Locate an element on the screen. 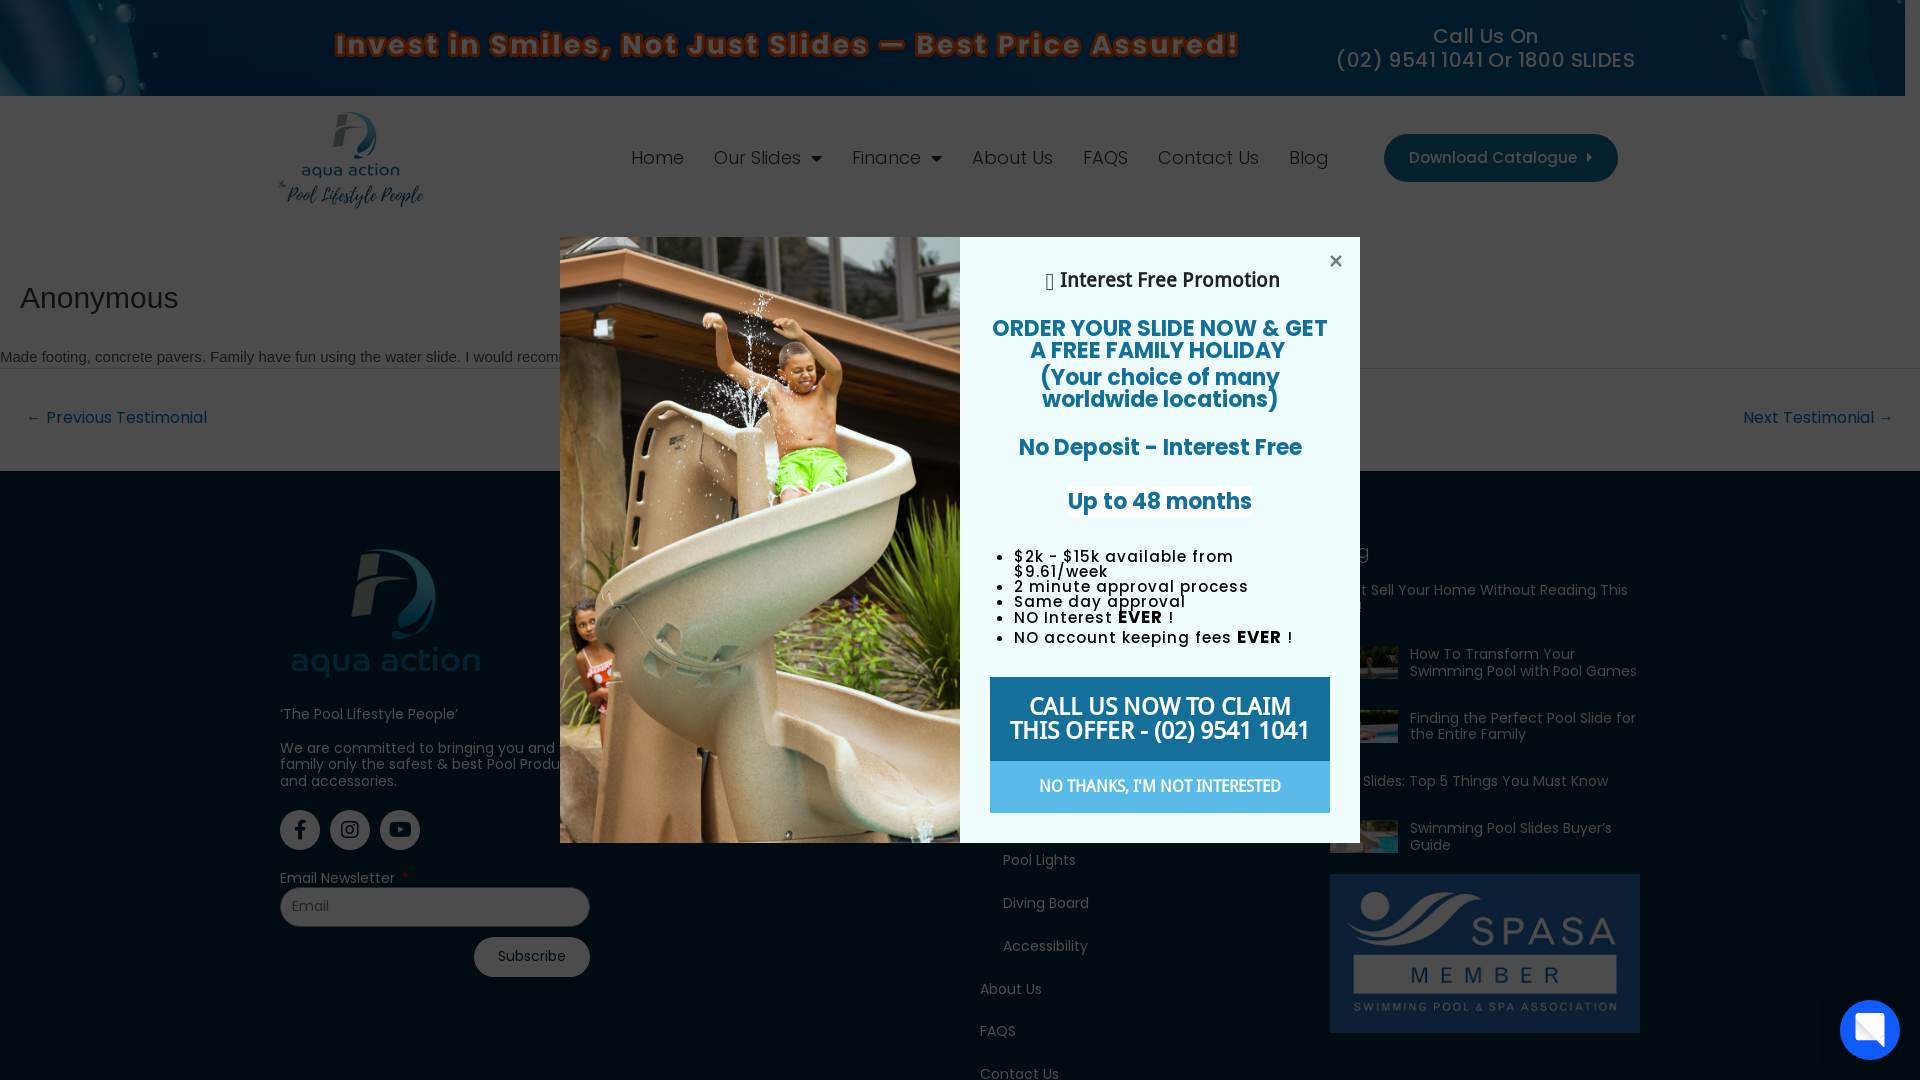 The width and height of the screenshot is (1920, 1080). Top Panel Text is located at coordinates (786, 46).